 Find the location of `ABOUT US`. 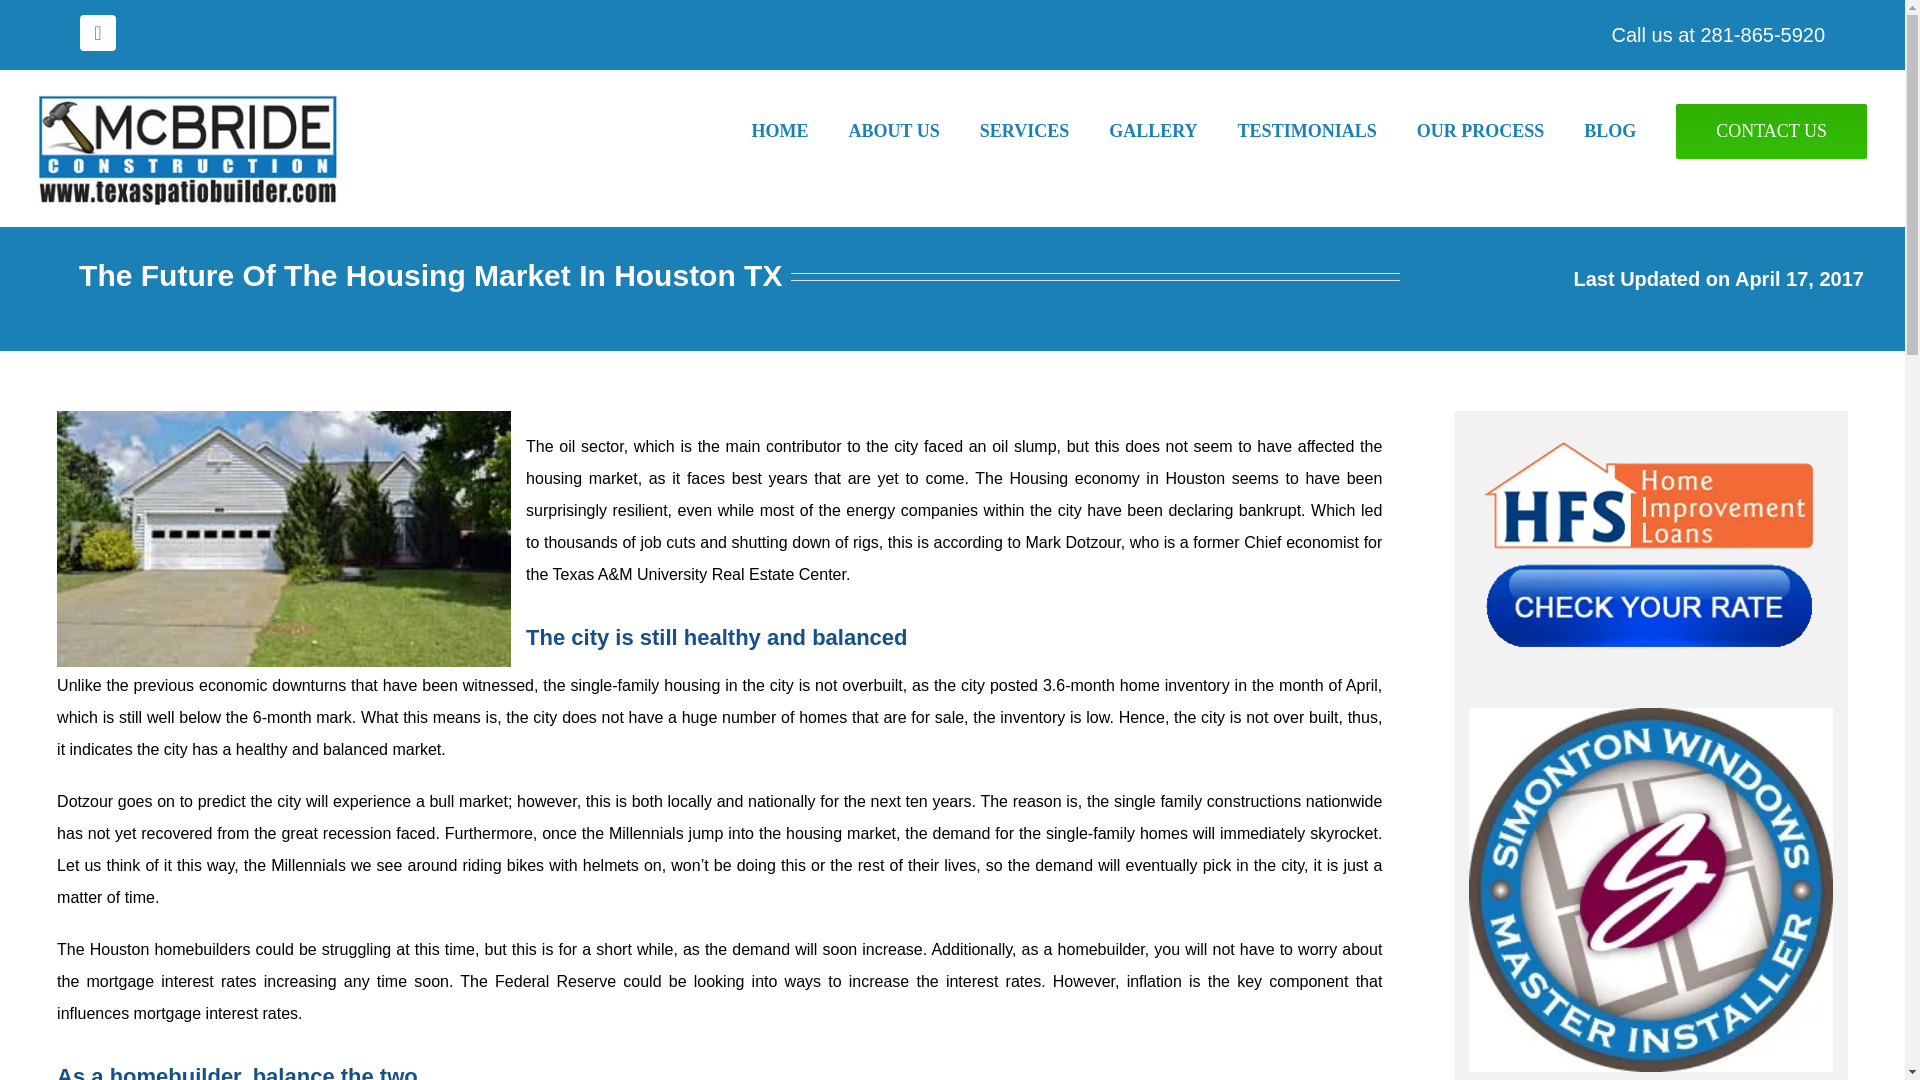

ABOUT US is located at coordinates (914, 131).